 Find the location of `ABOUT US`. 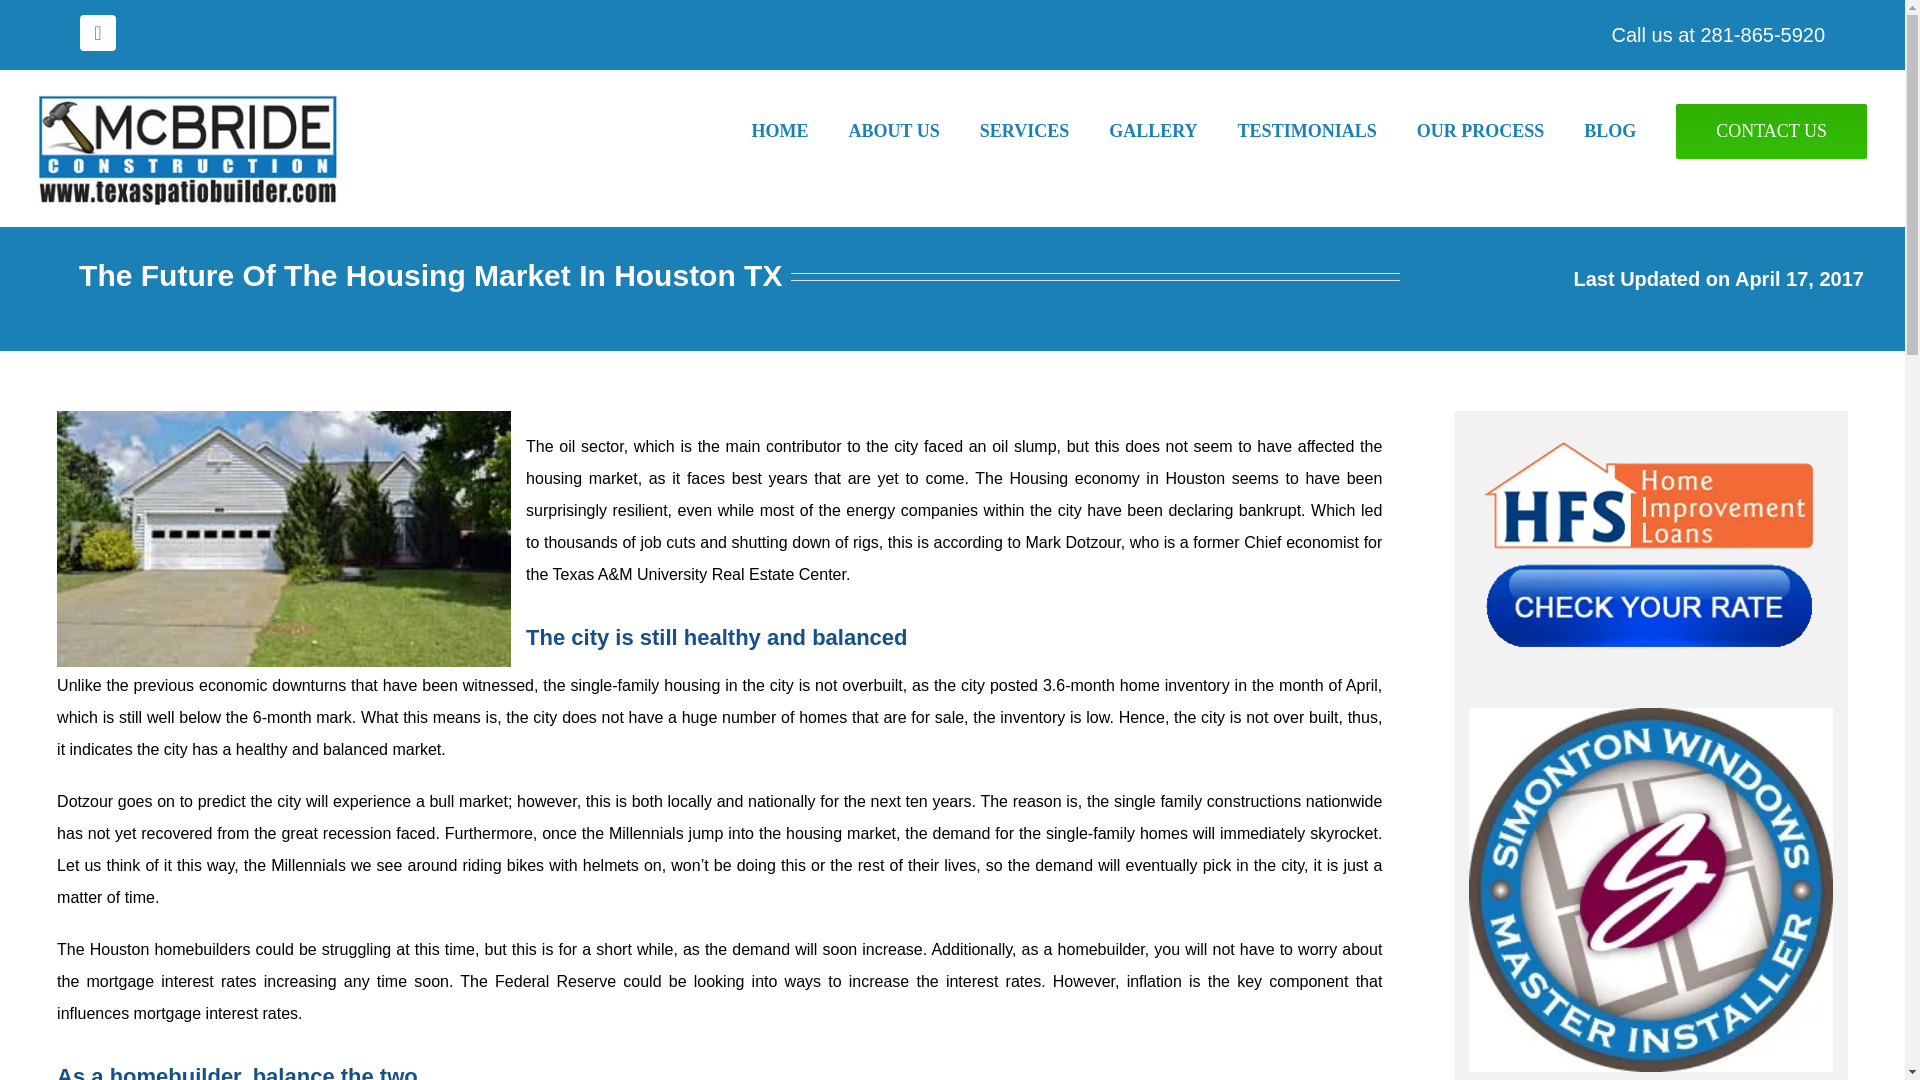

ABOUT US is located at coordinates (914, 131).